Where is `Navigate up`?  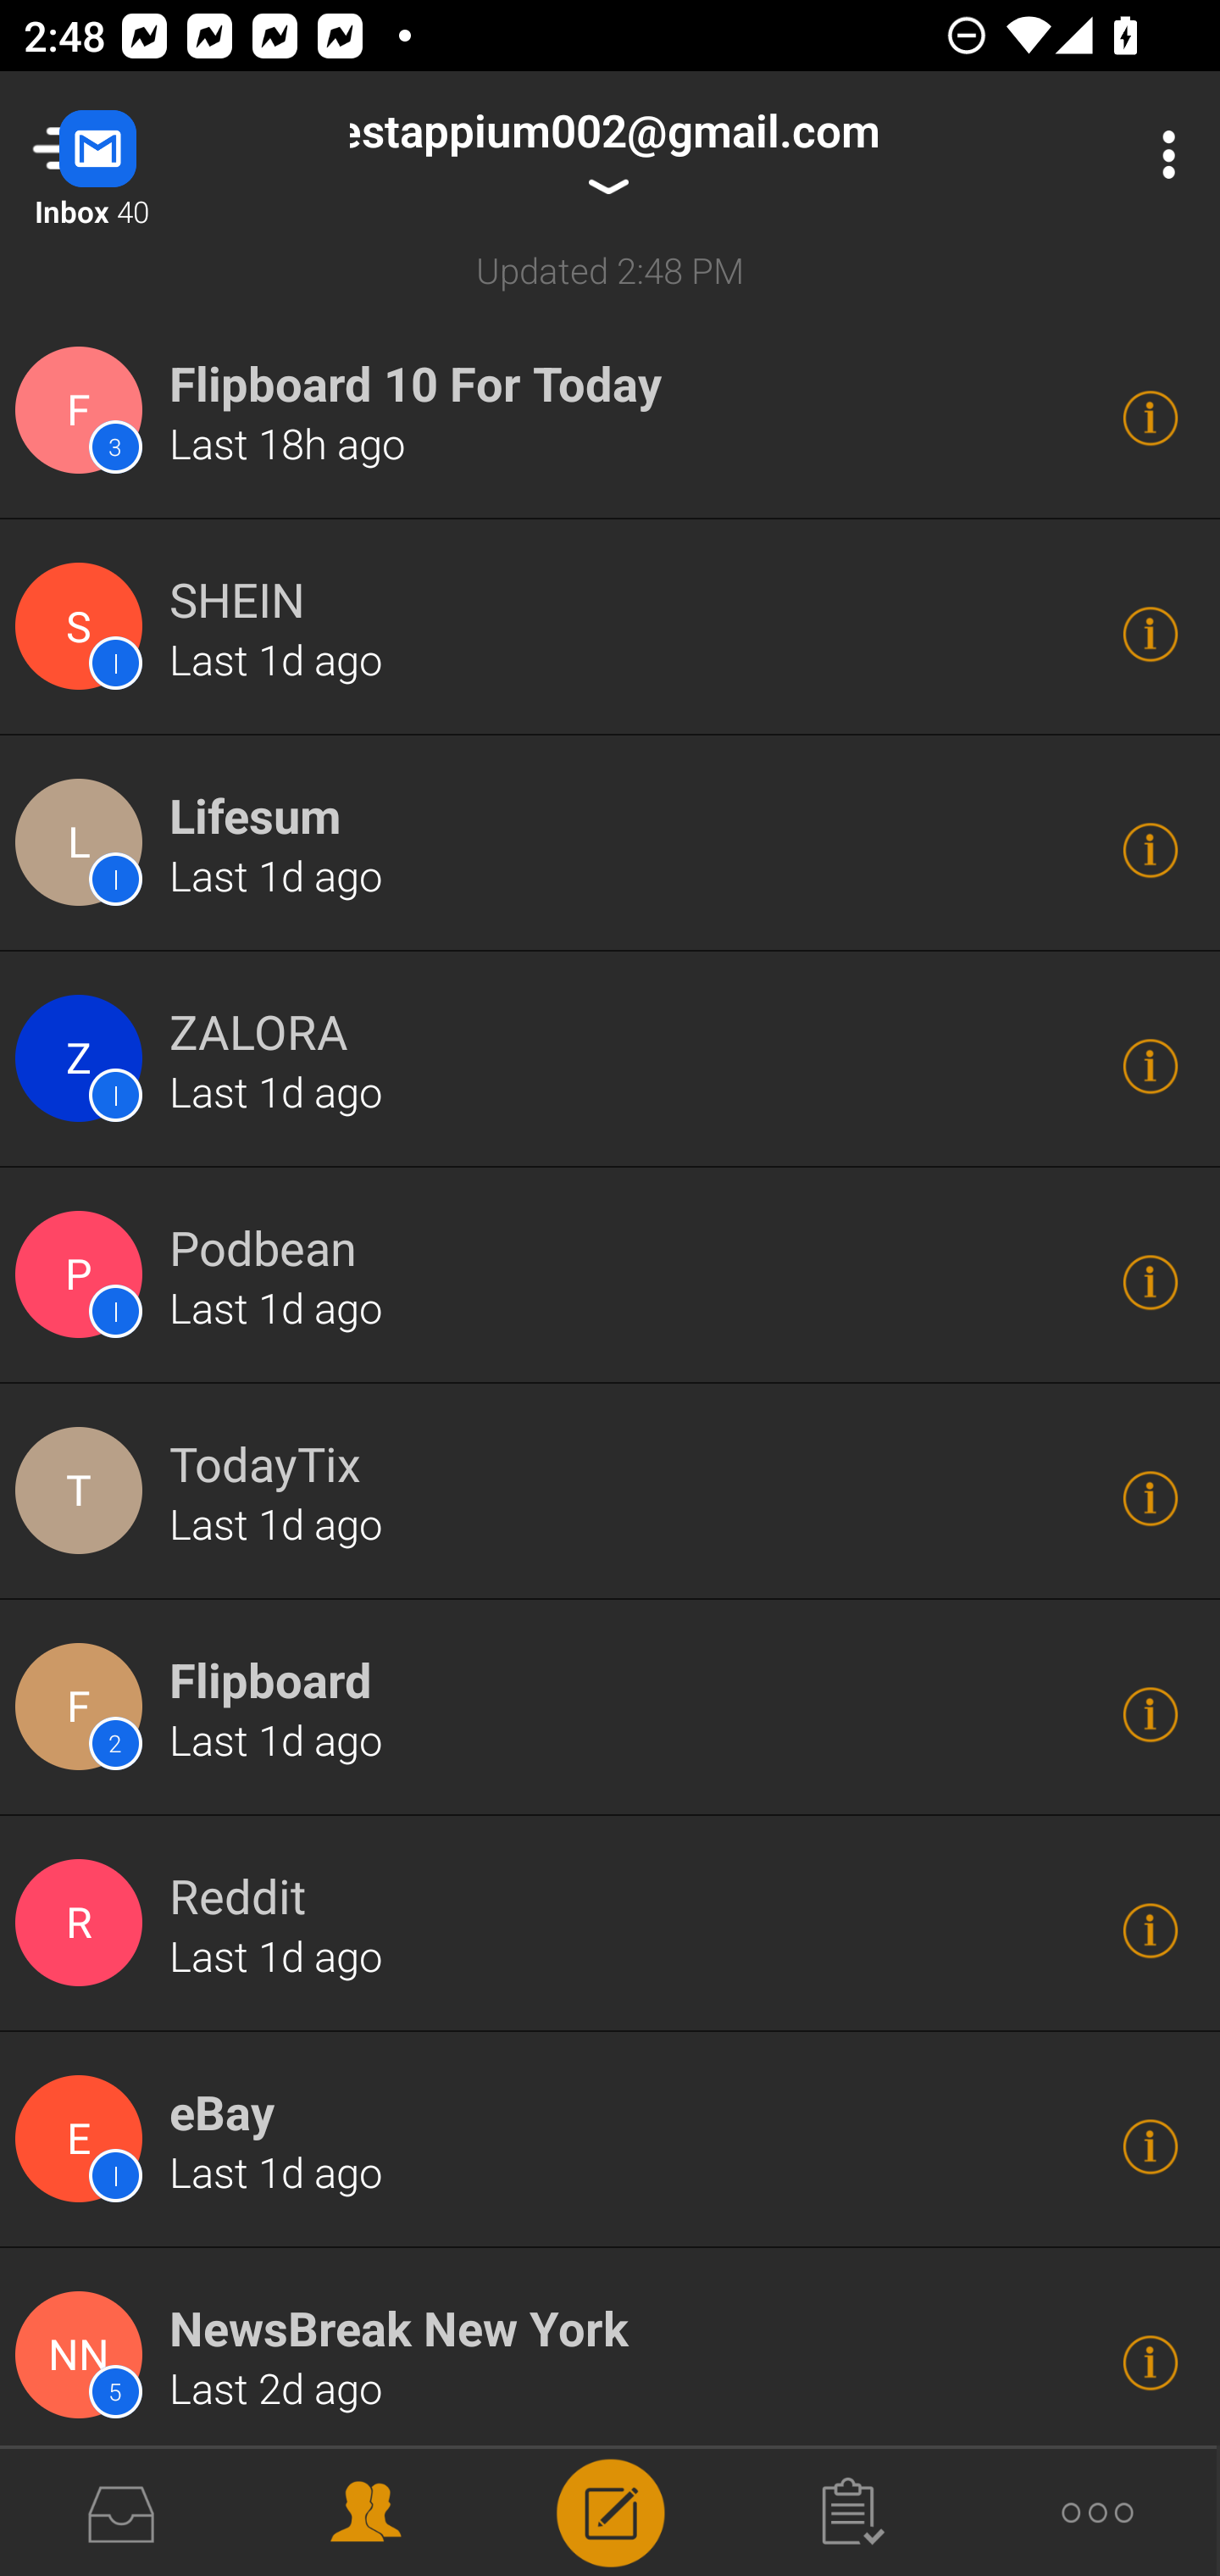
Navigate up is located at coordinates (134, 154).